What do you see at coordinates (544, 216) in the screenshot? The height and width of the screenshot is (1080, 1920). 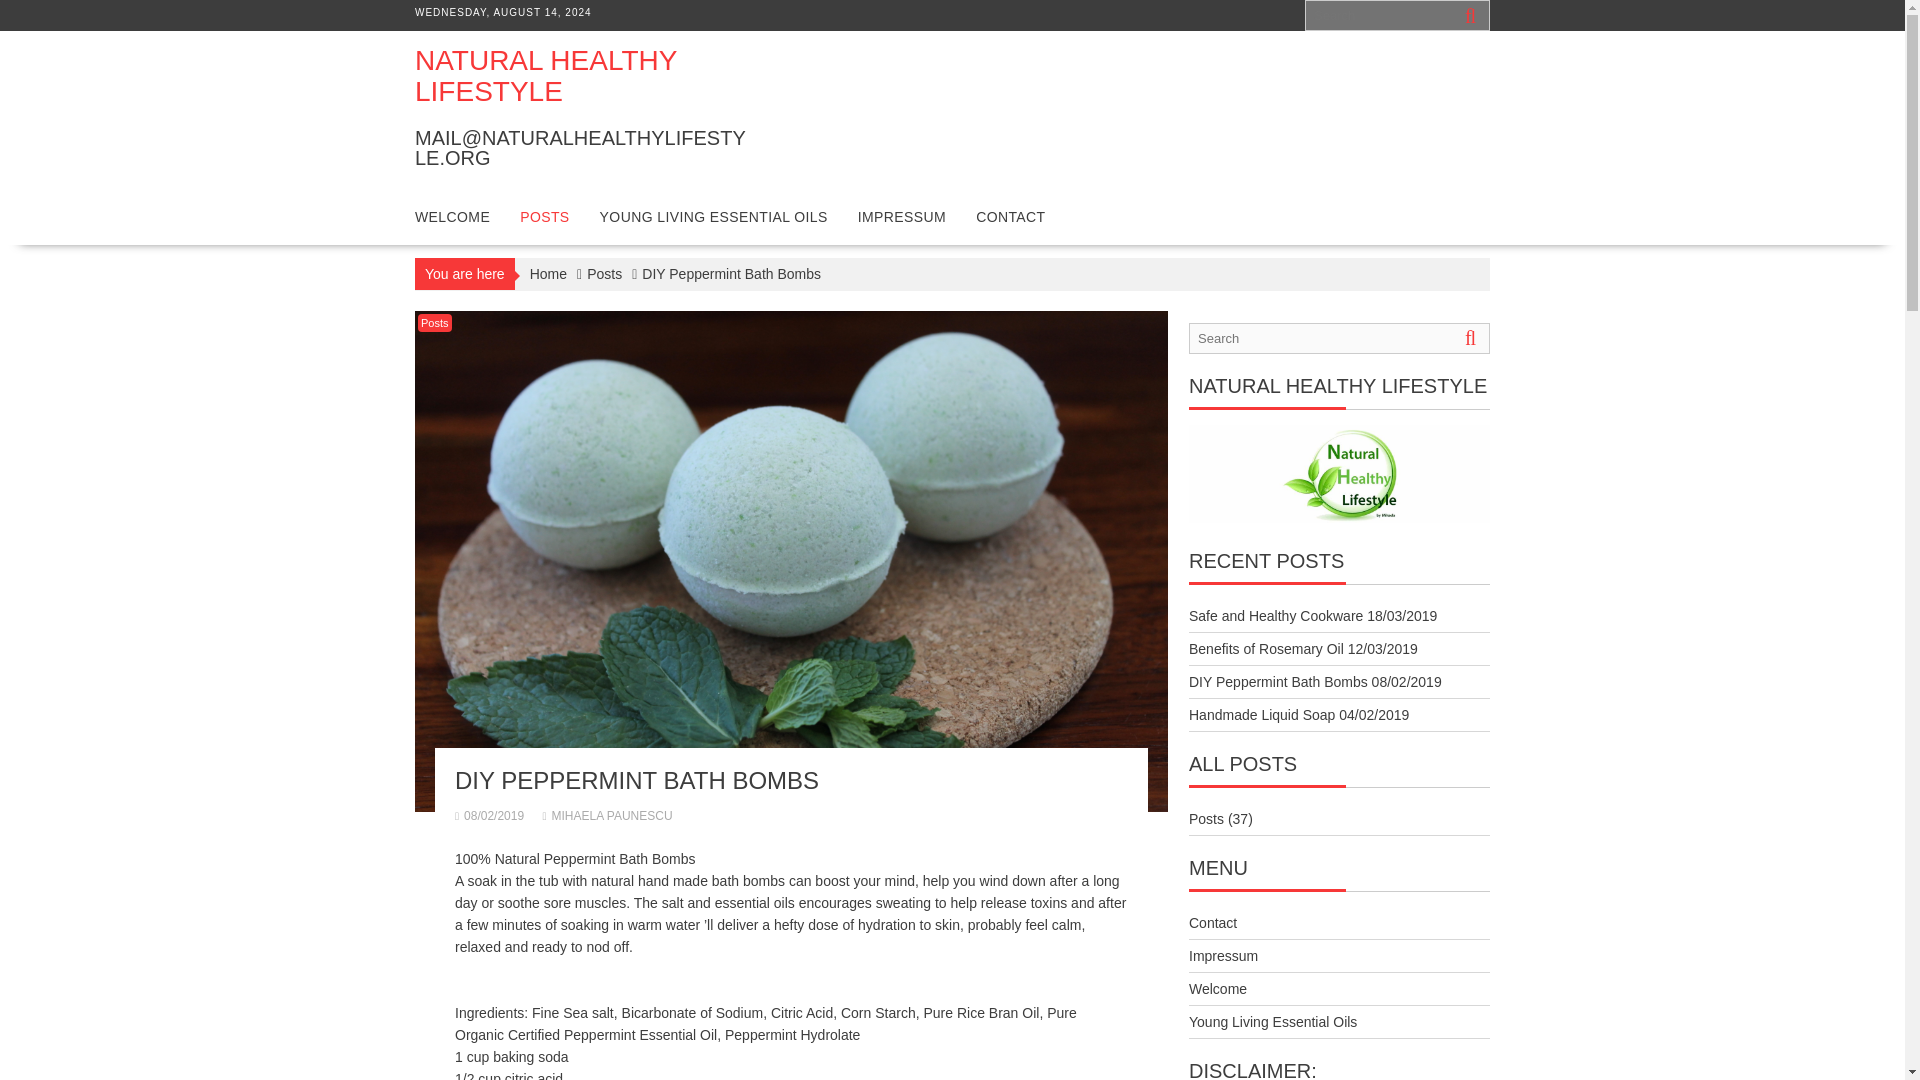 I see `POSTS` at bounding box center [544, 216].